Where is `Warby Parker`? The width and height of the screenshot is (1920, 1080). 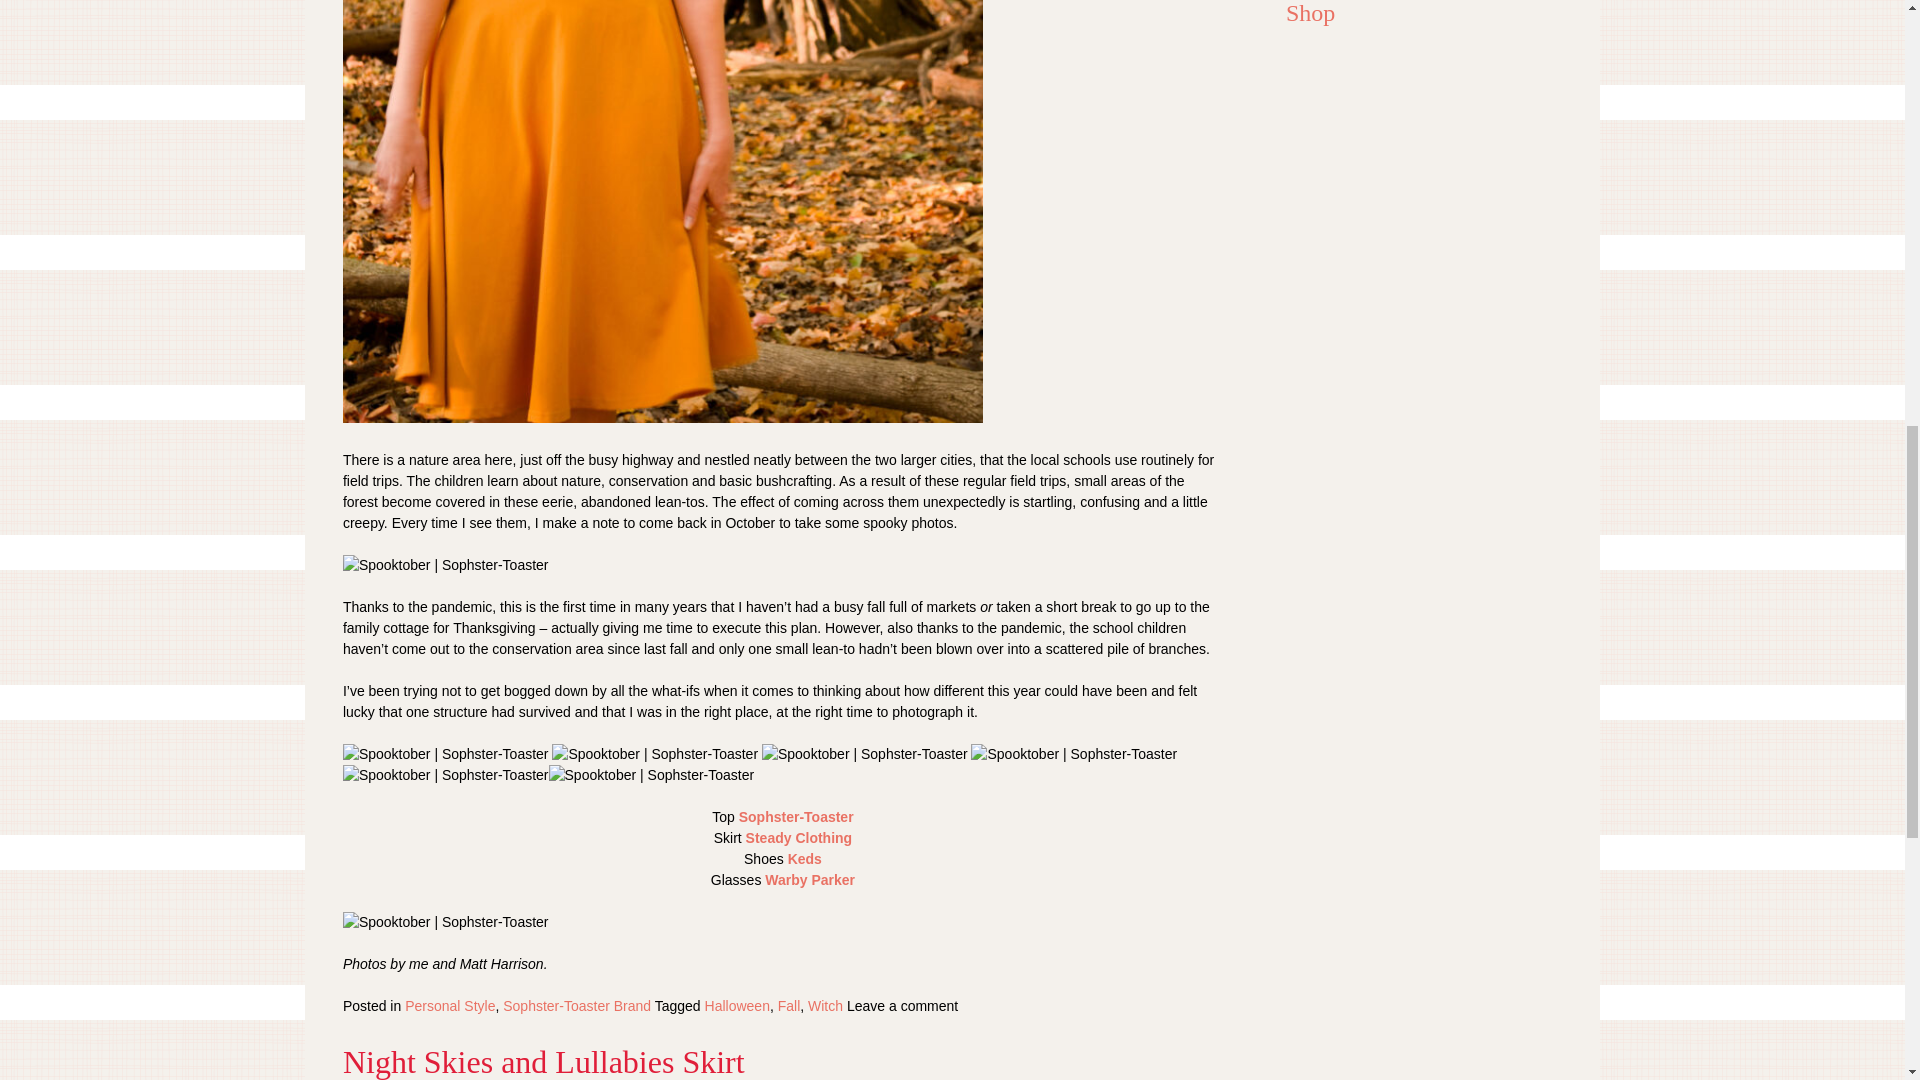
Warby Parker is located at coordinates (809, 879).